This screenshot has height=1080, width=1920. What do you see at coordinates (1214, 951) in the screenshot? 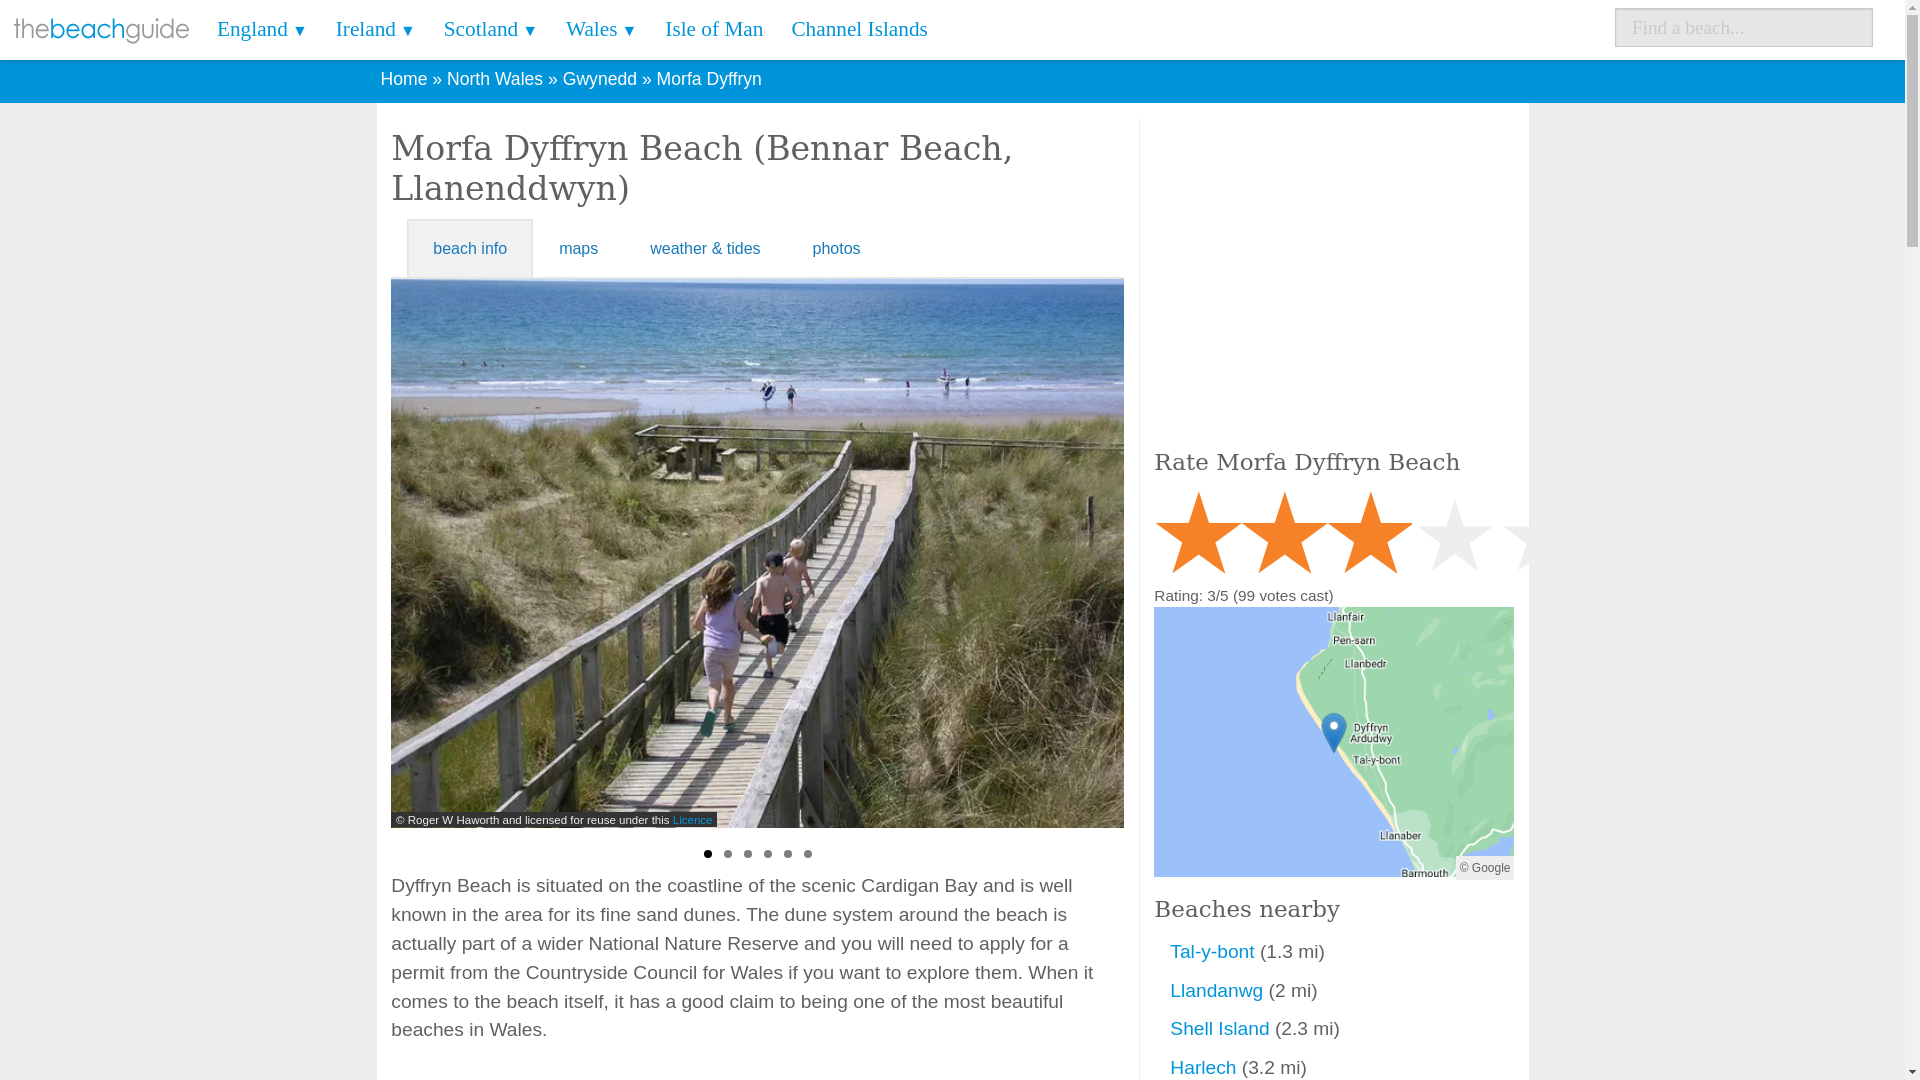
I see `Tal-y-bont` at bounding box center [1214, 951].